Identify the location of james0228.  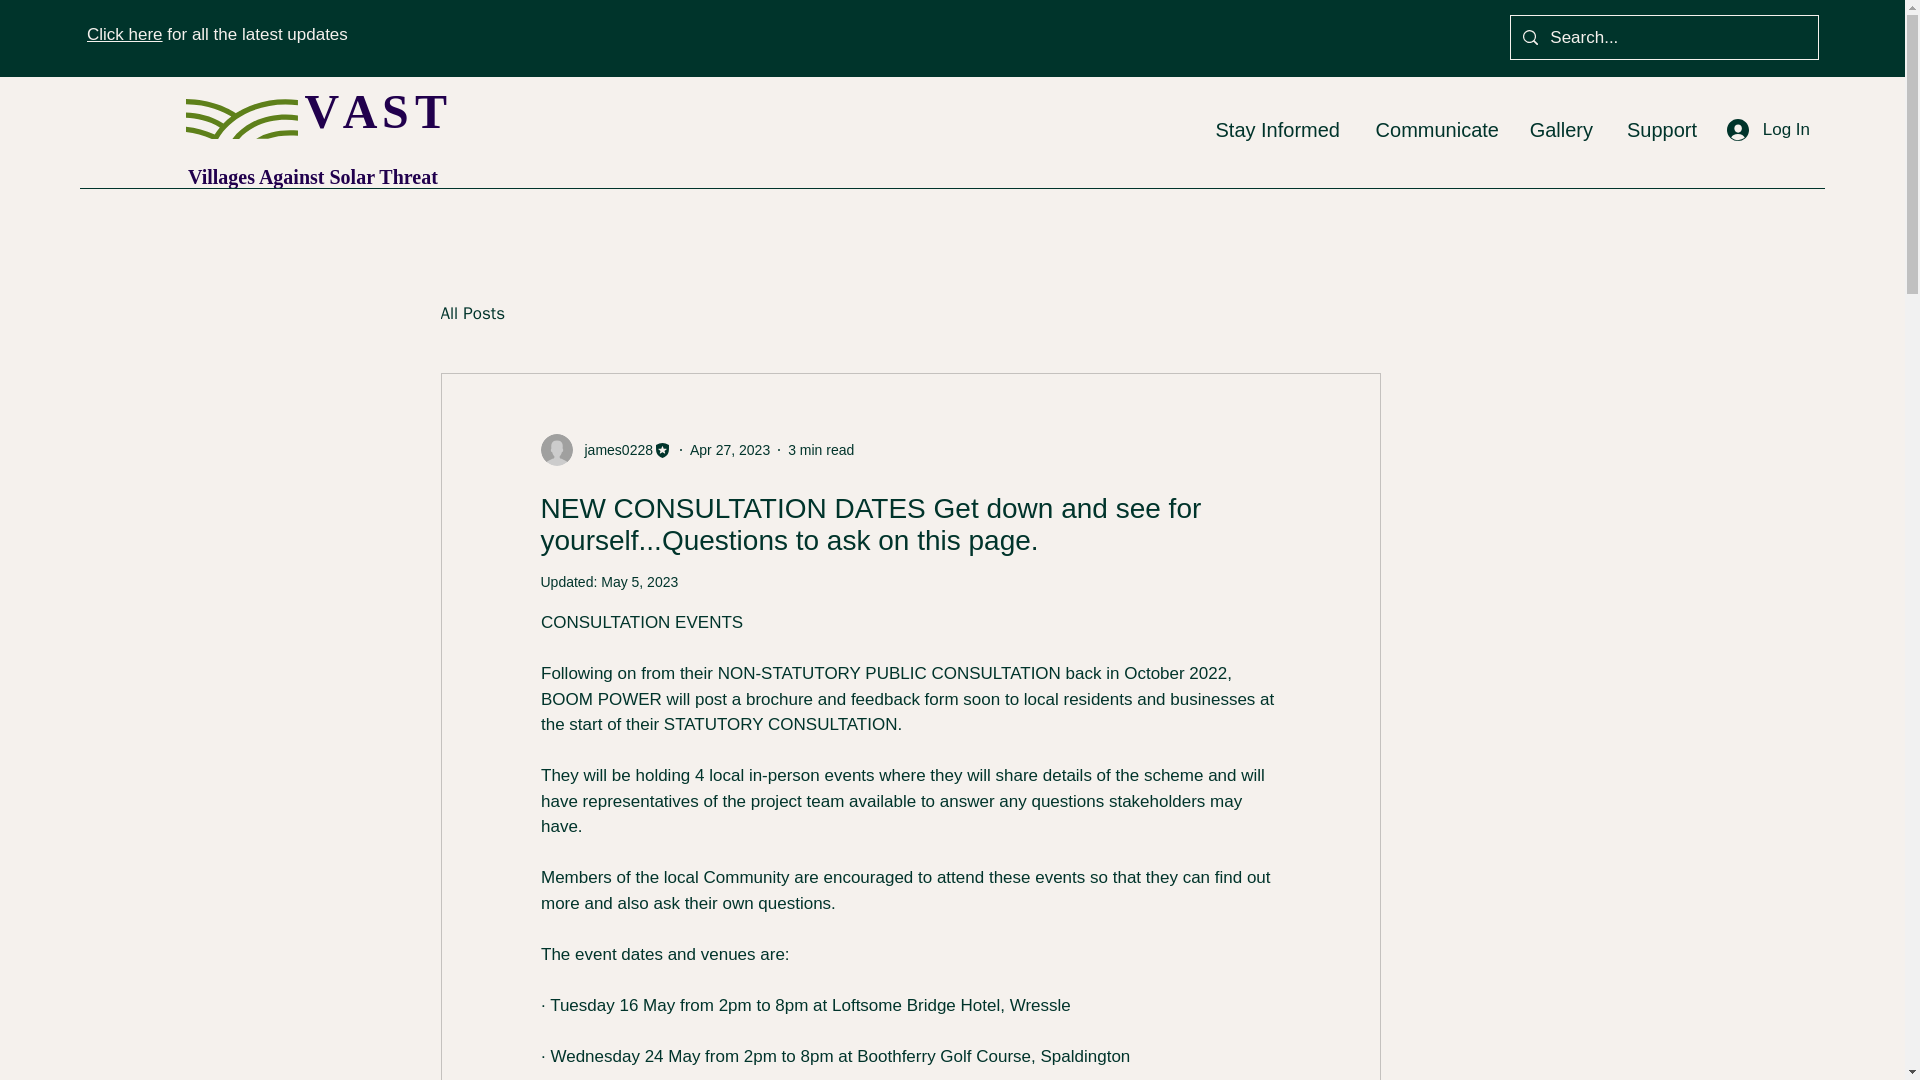
(612, 450).